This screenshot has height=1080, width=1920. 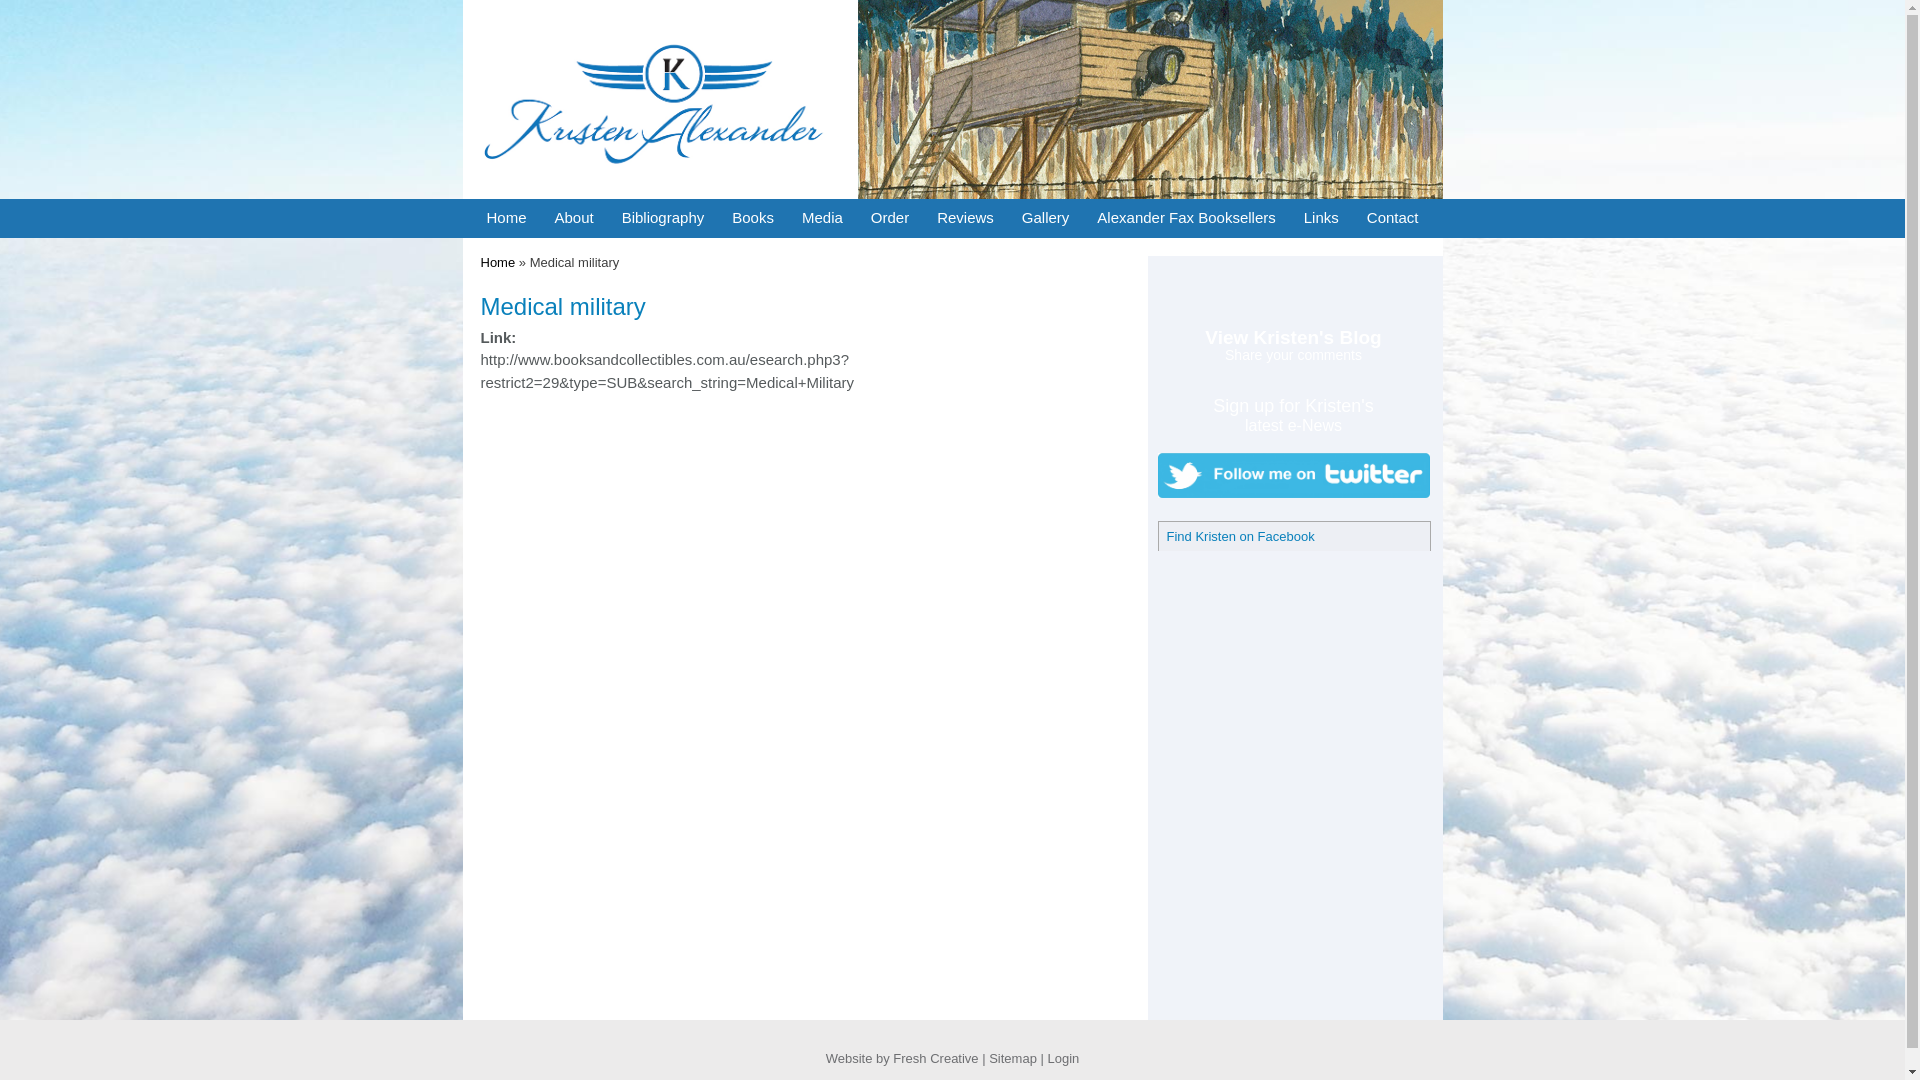 I want to click on Gallery, so click(x=1046, y=218).